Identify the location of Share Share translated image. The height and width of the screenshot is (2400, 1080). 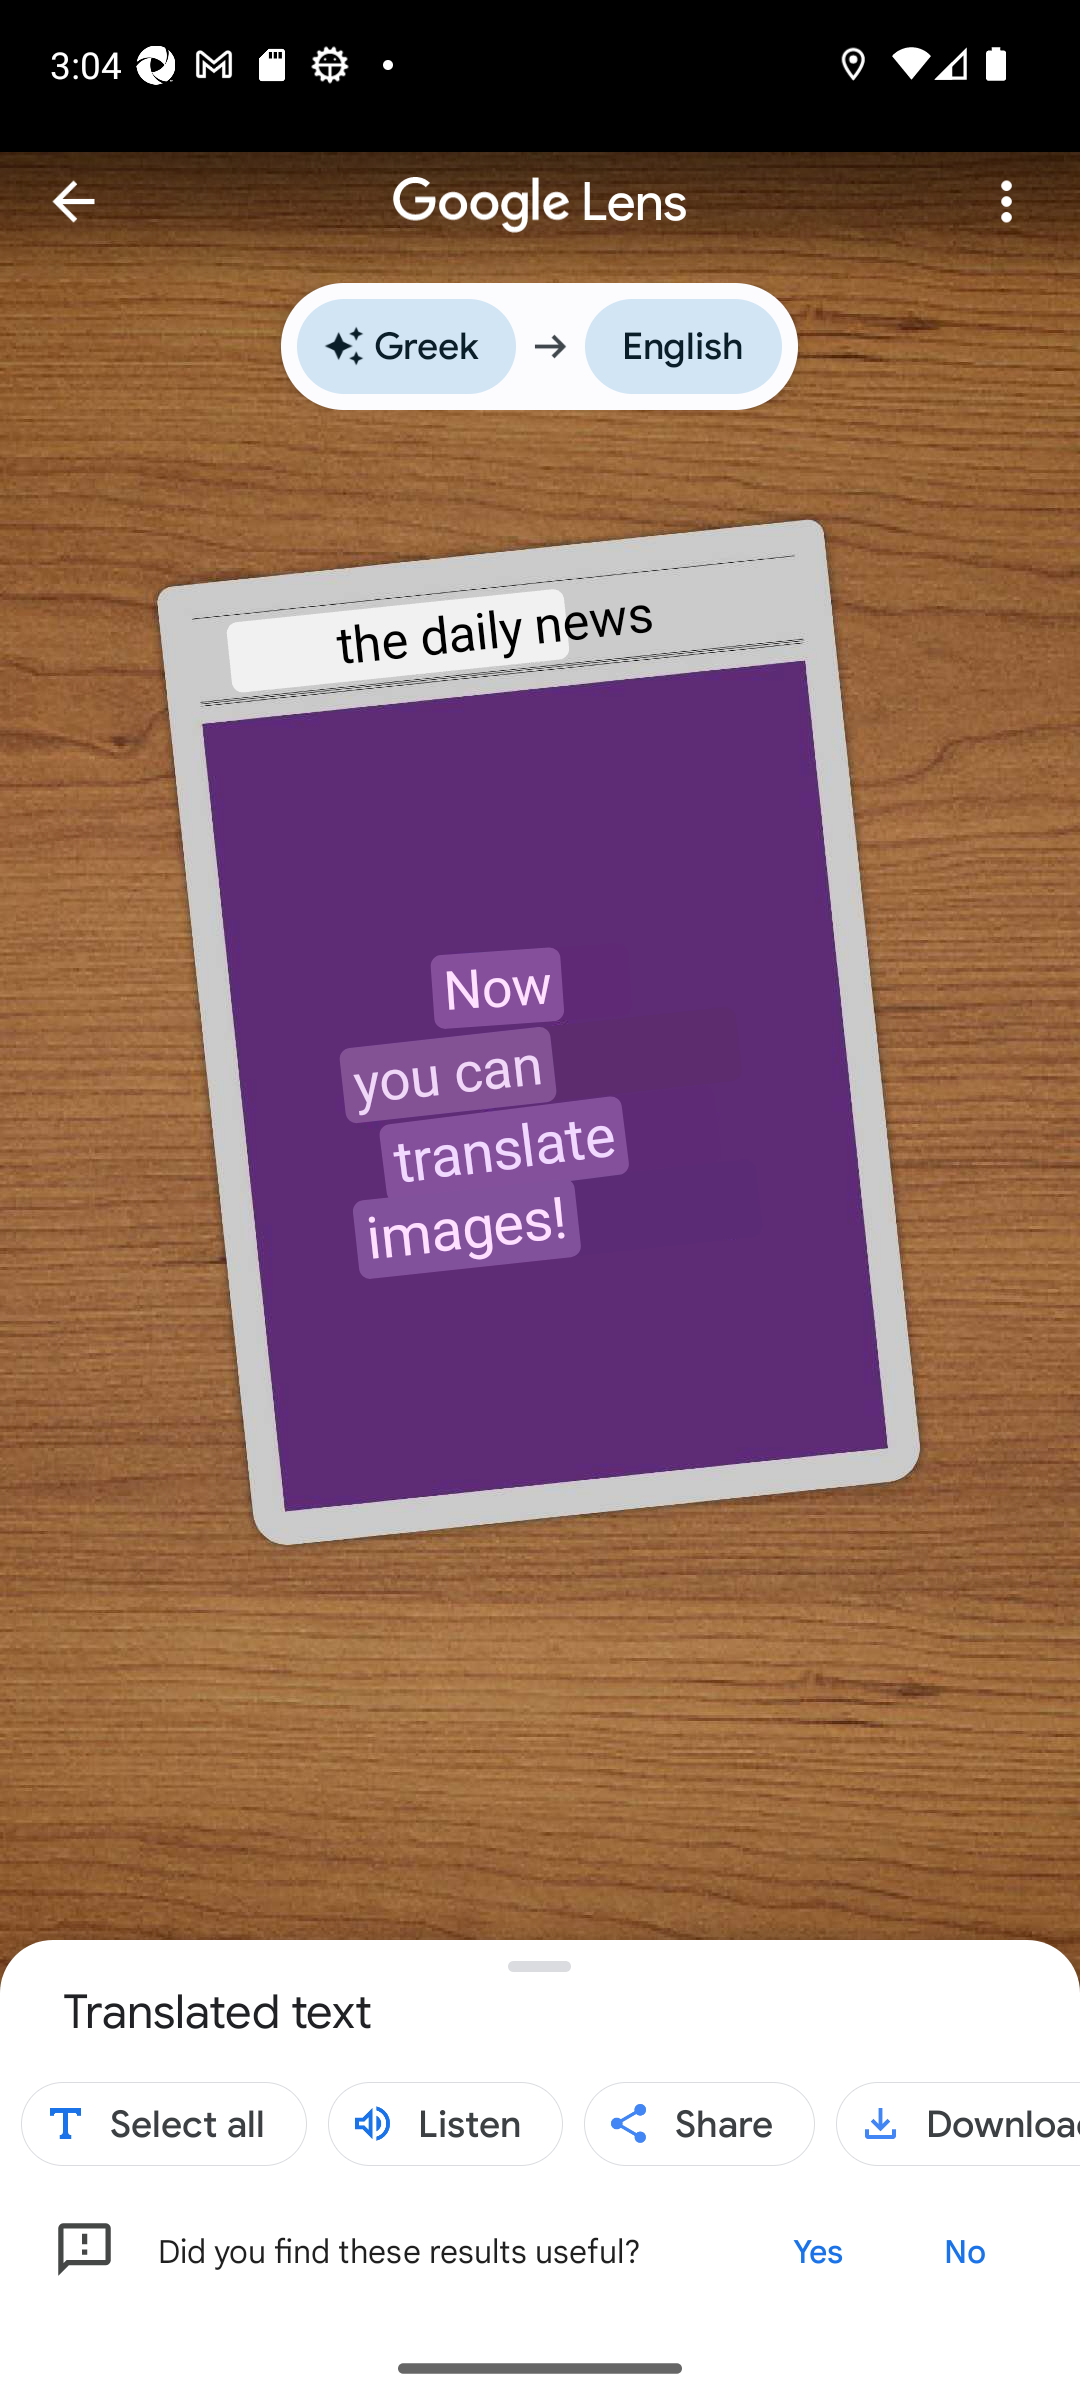
(700, 2124).